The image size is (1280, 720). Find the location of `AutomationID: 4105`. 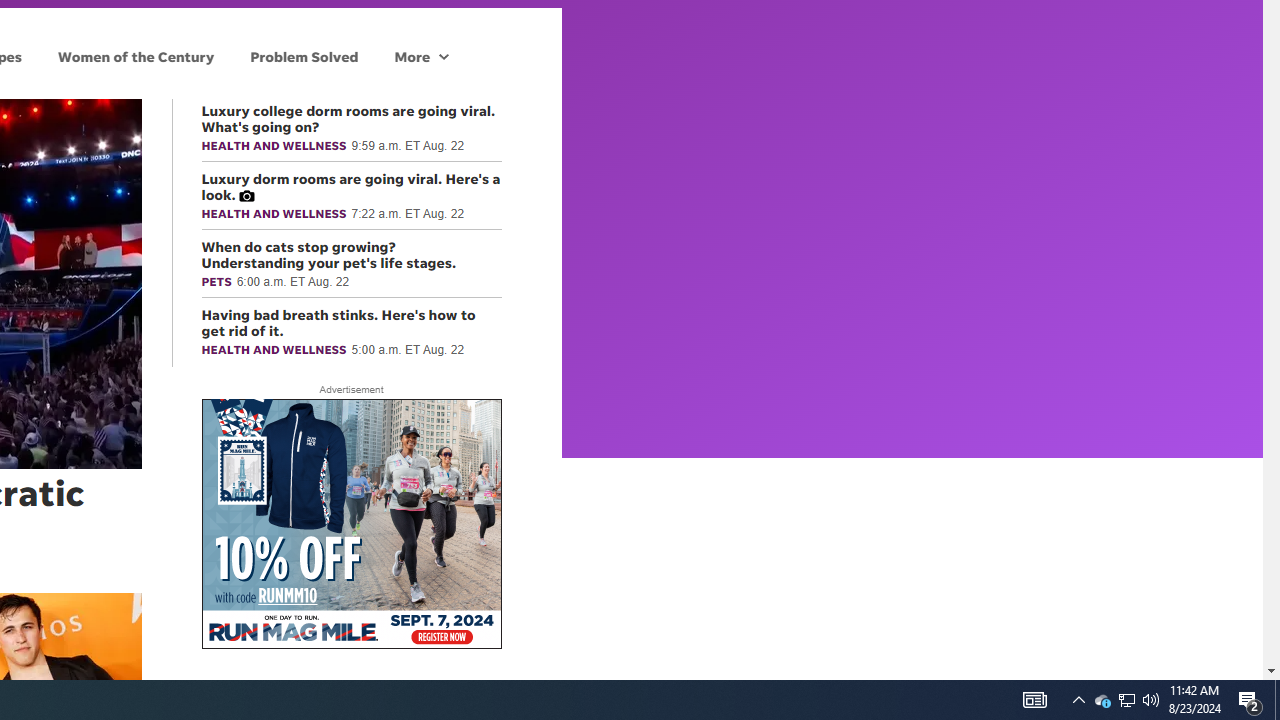

AutomationID: 4105 is located at coordinates (1151, 700).